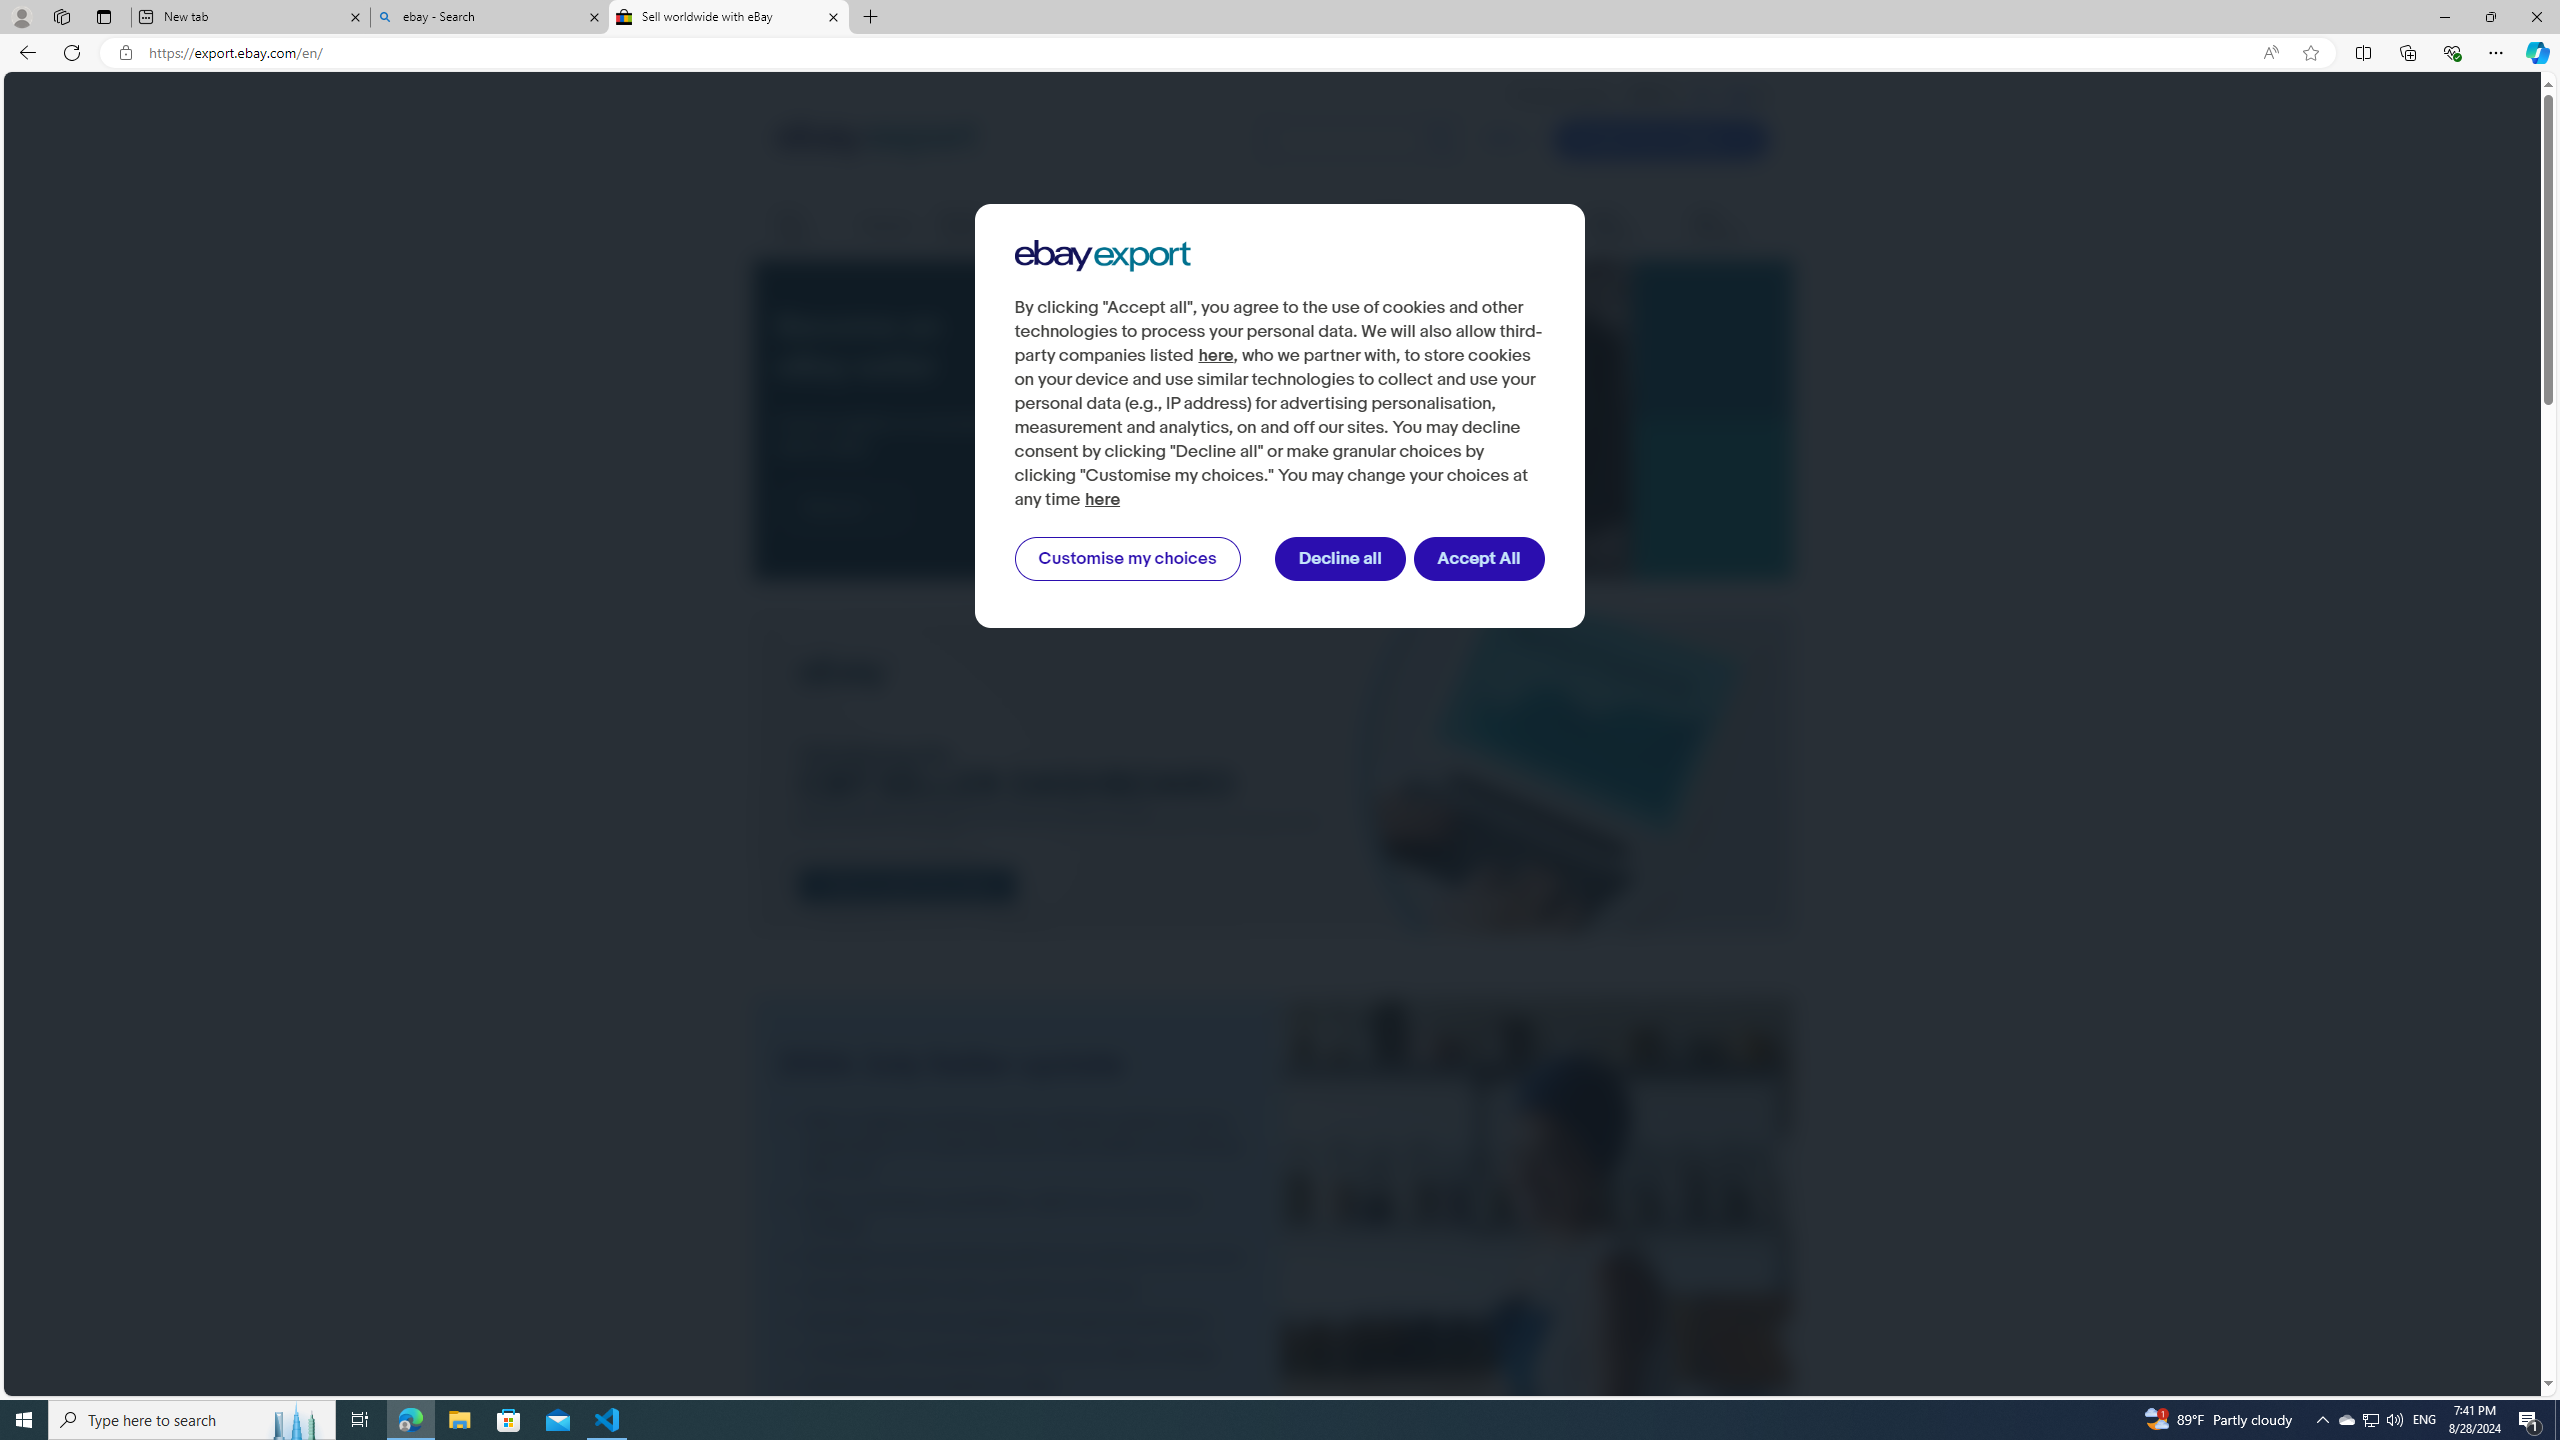 This screenshot has height=1440, width=2560. What do you see at coordinates (1017, 1385) in the screenshot?
I see `Venmo is now accepted on eBay` at bounding box center [1017, 1385].